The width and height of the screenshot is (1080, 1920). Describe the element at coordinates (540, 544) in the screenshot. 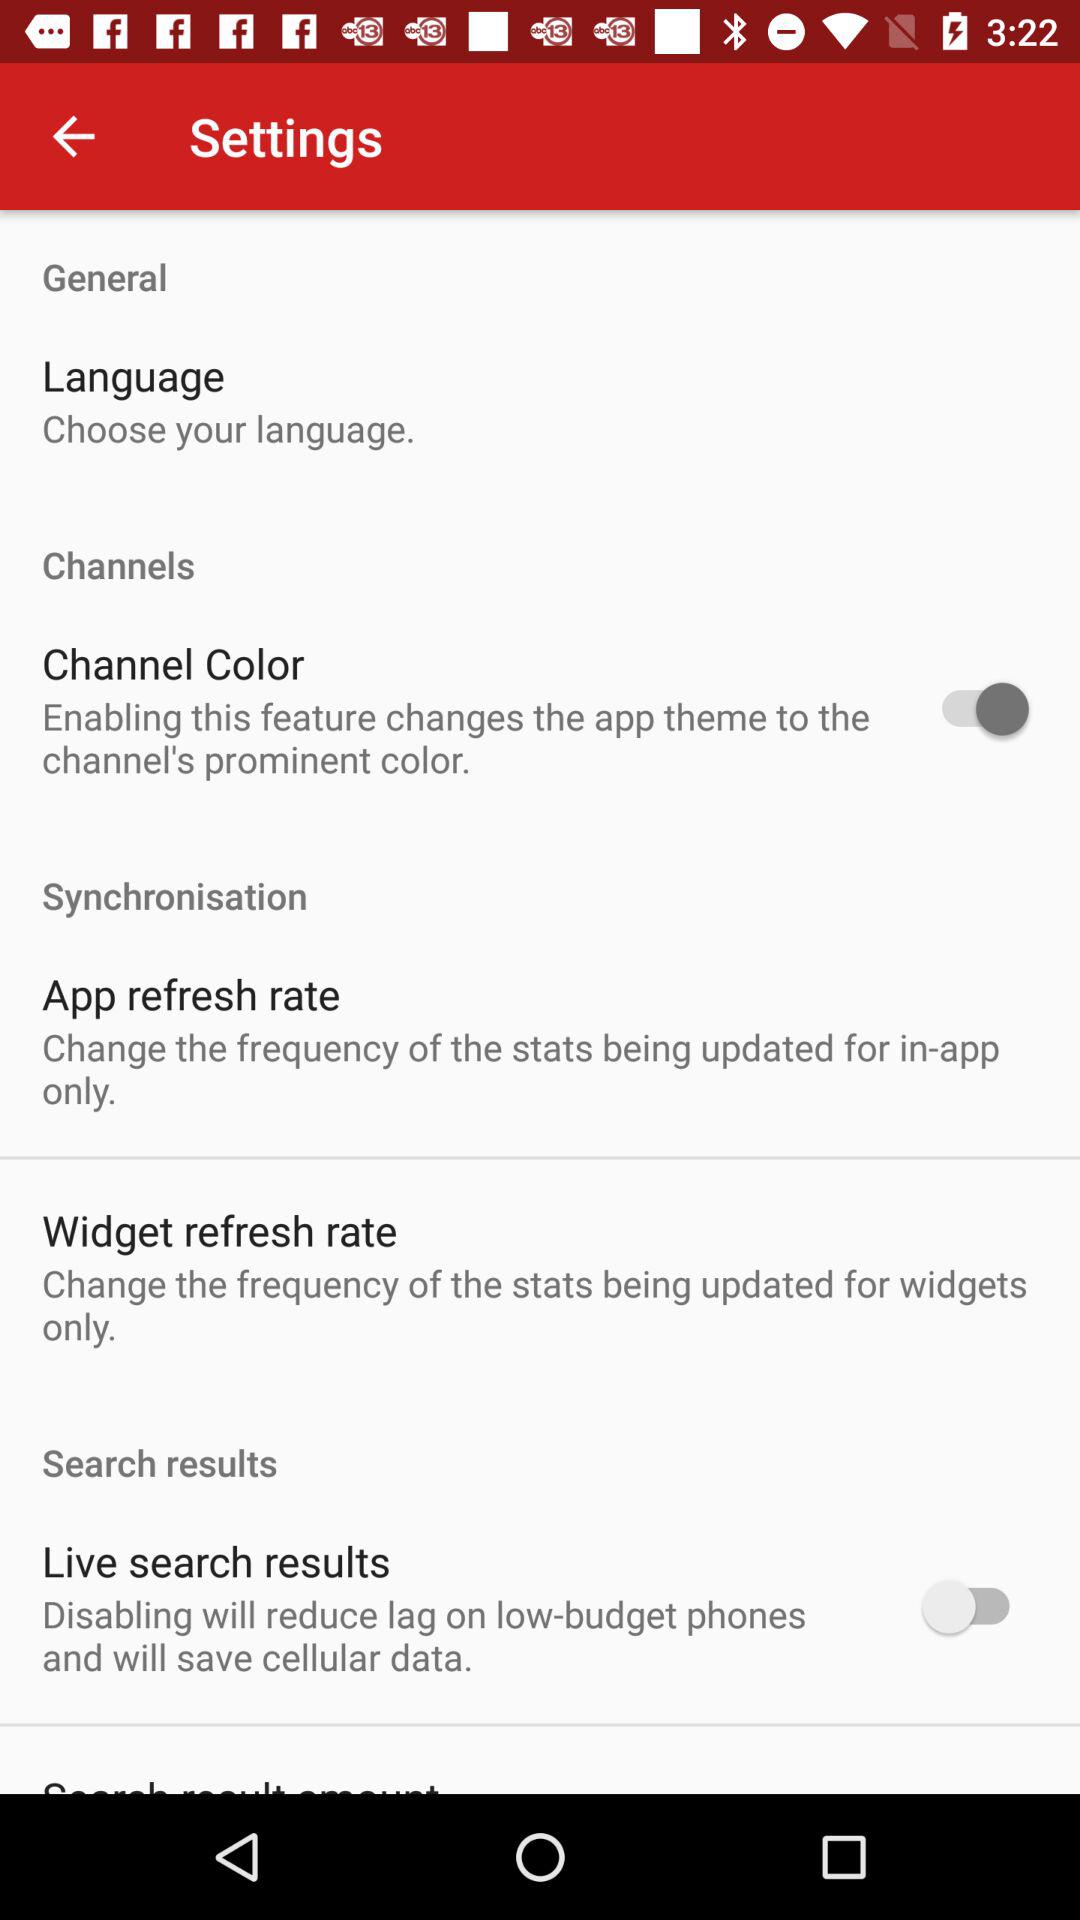

I see `open the icon below choose your language.` at that location.